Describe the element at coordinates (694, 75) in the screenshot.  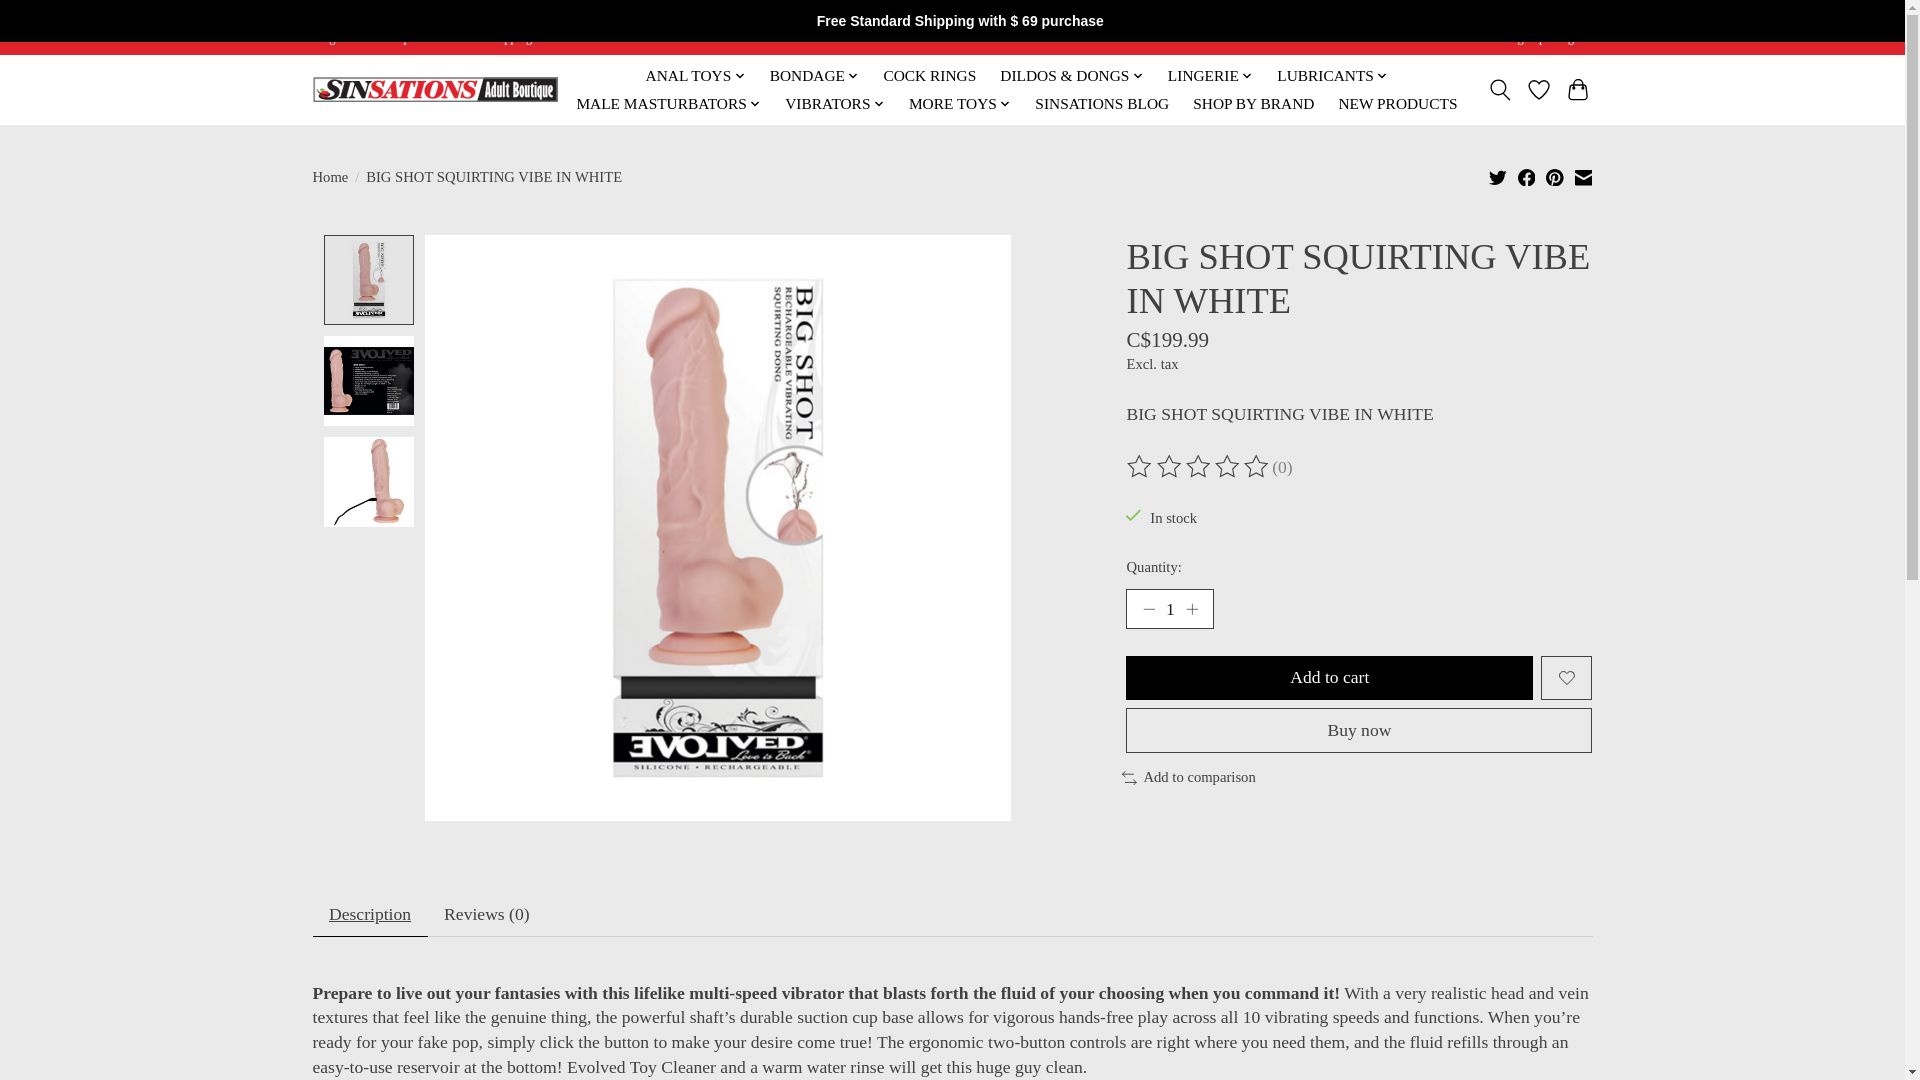
I see `ANAL TOYS` at that location.